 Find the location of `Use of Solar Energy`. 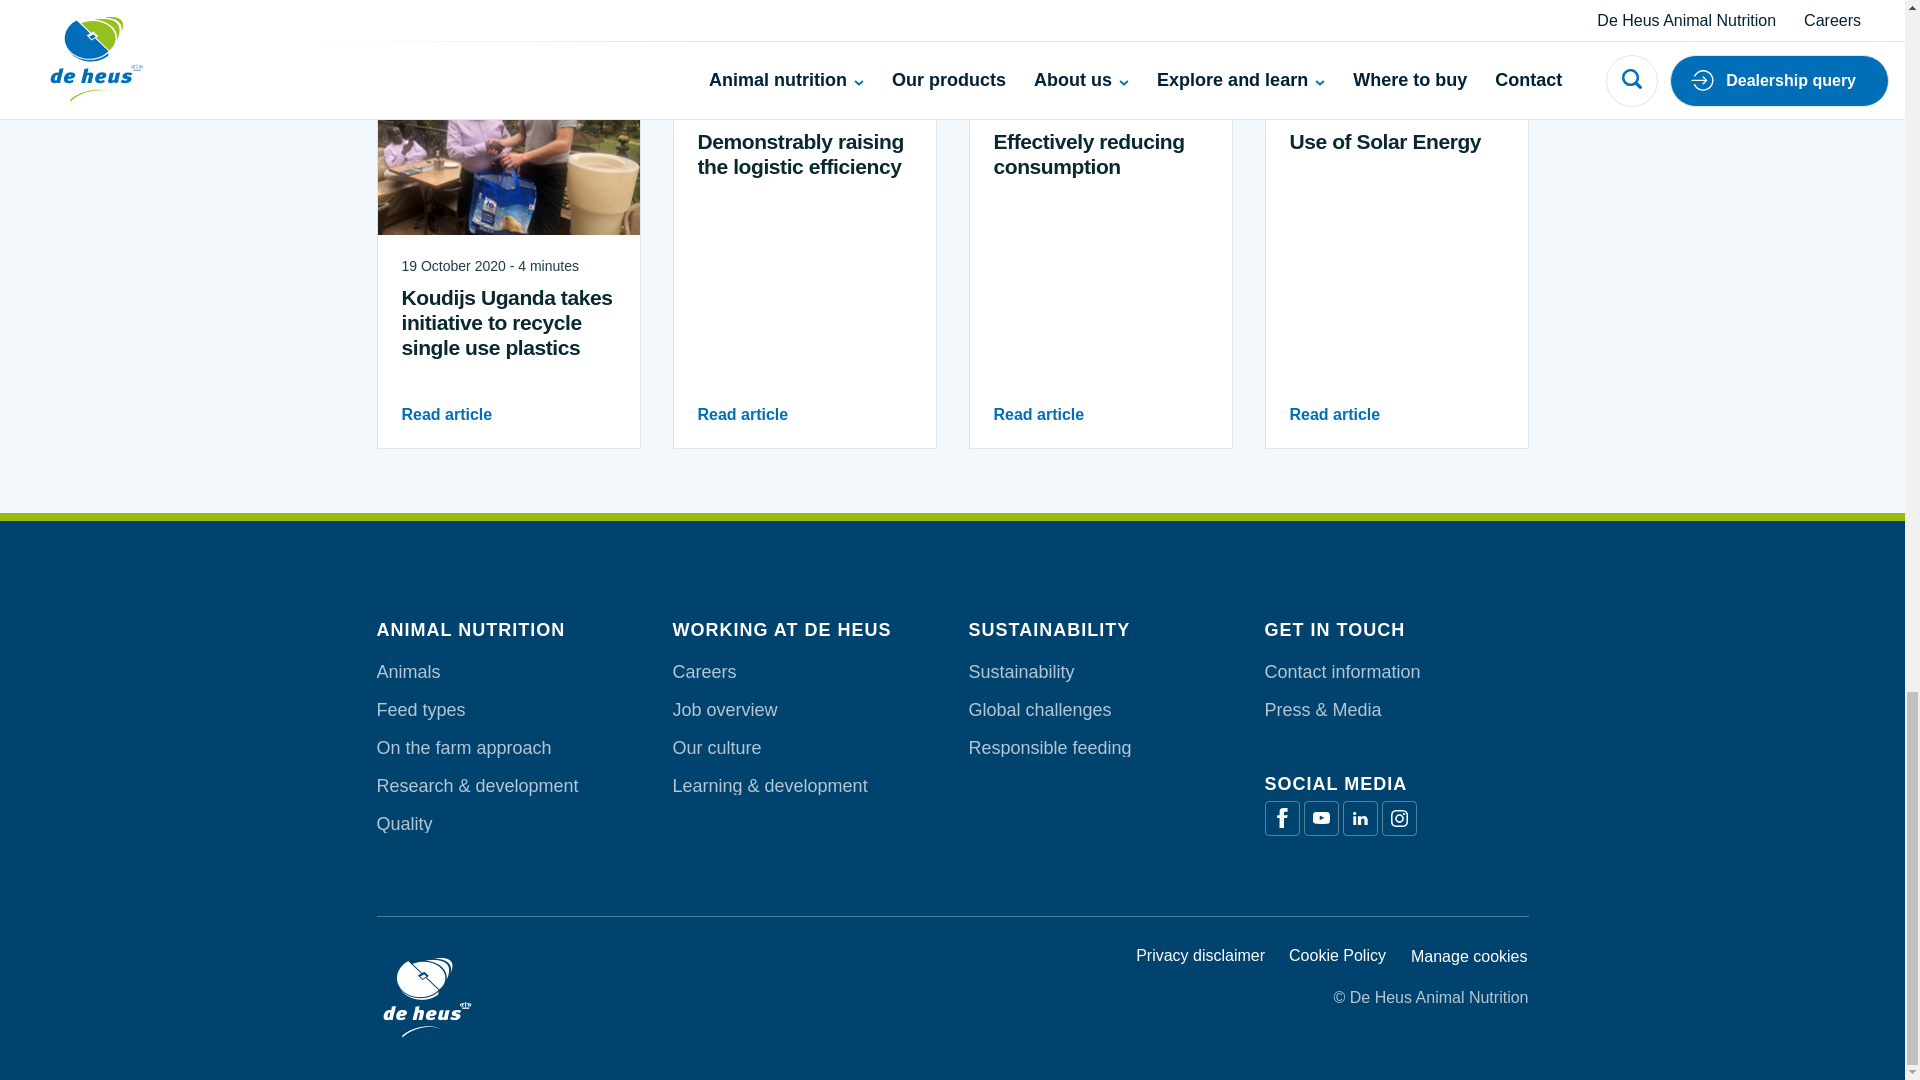

Use of Solar Energy is located at coordinates (1396, 141).